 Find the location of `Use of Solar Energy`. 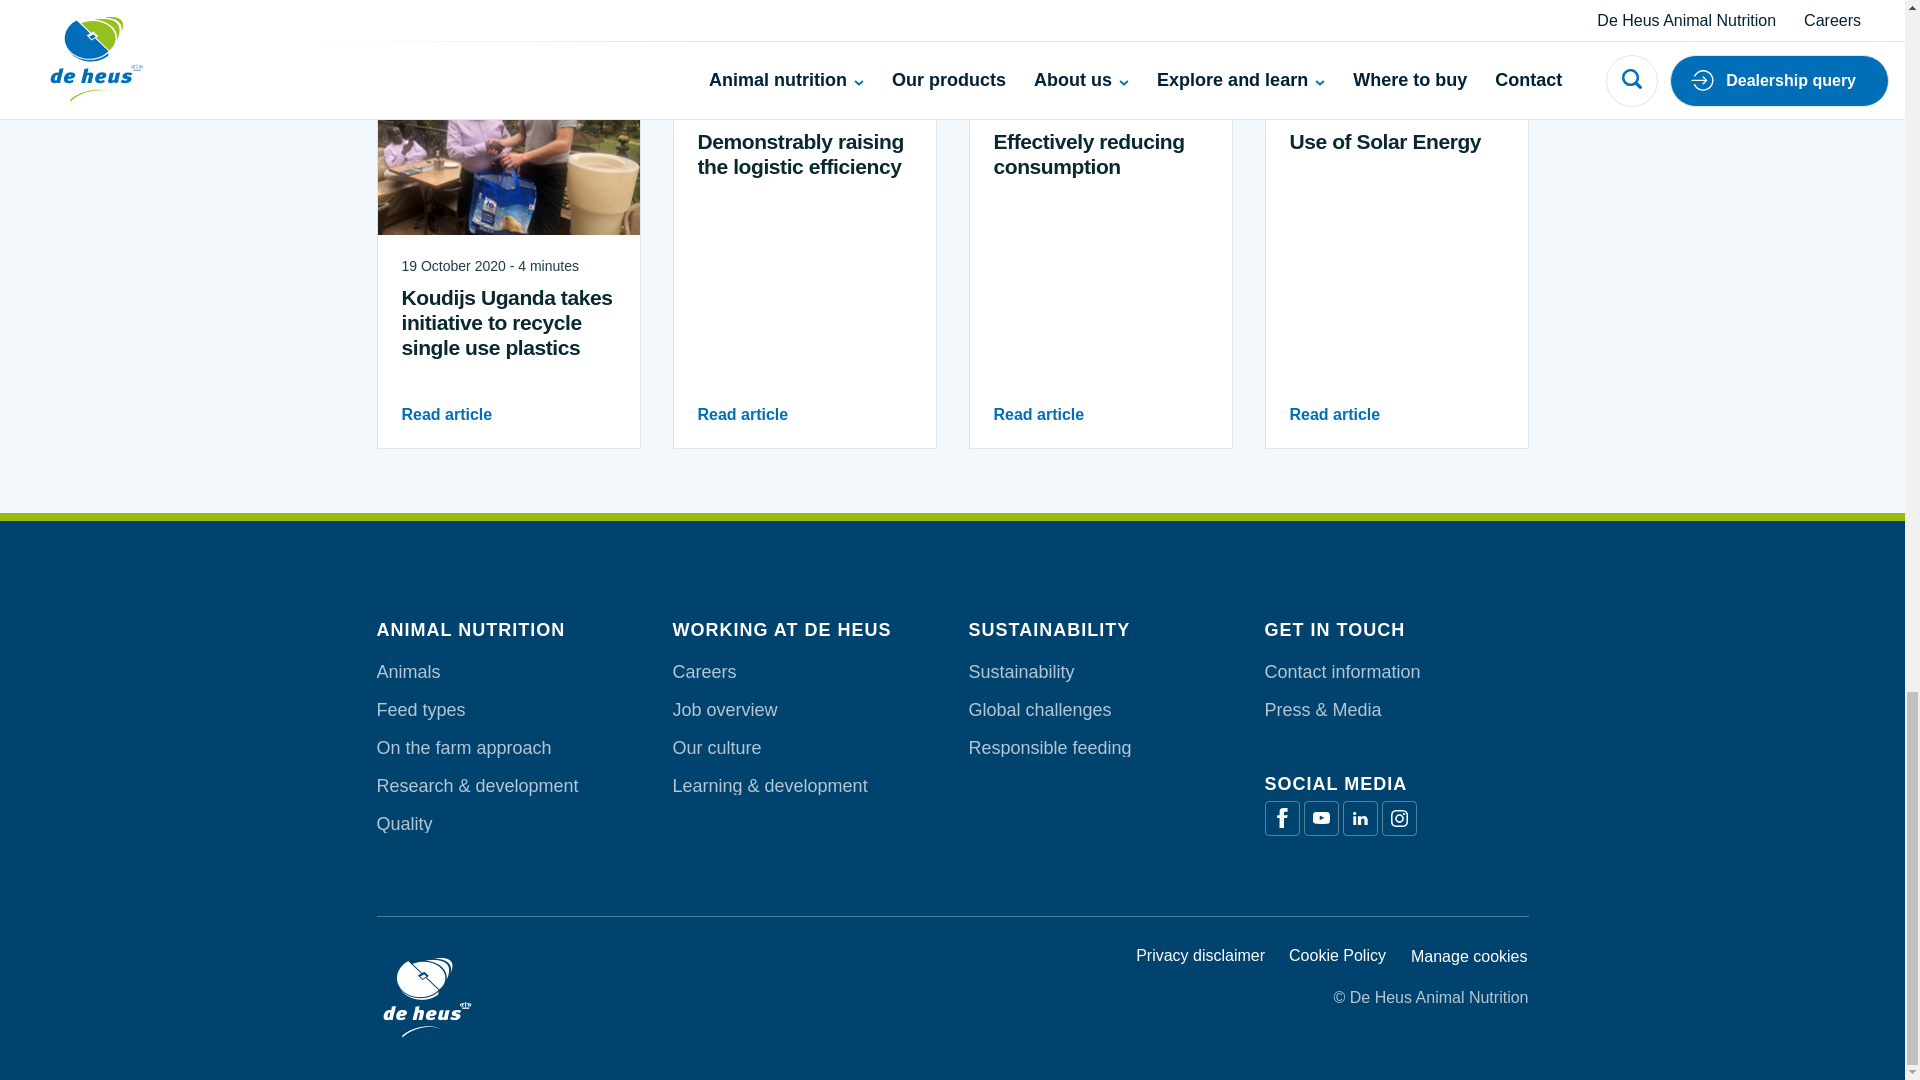

Use of Solar Energy is located at coordinates (1396, 141).